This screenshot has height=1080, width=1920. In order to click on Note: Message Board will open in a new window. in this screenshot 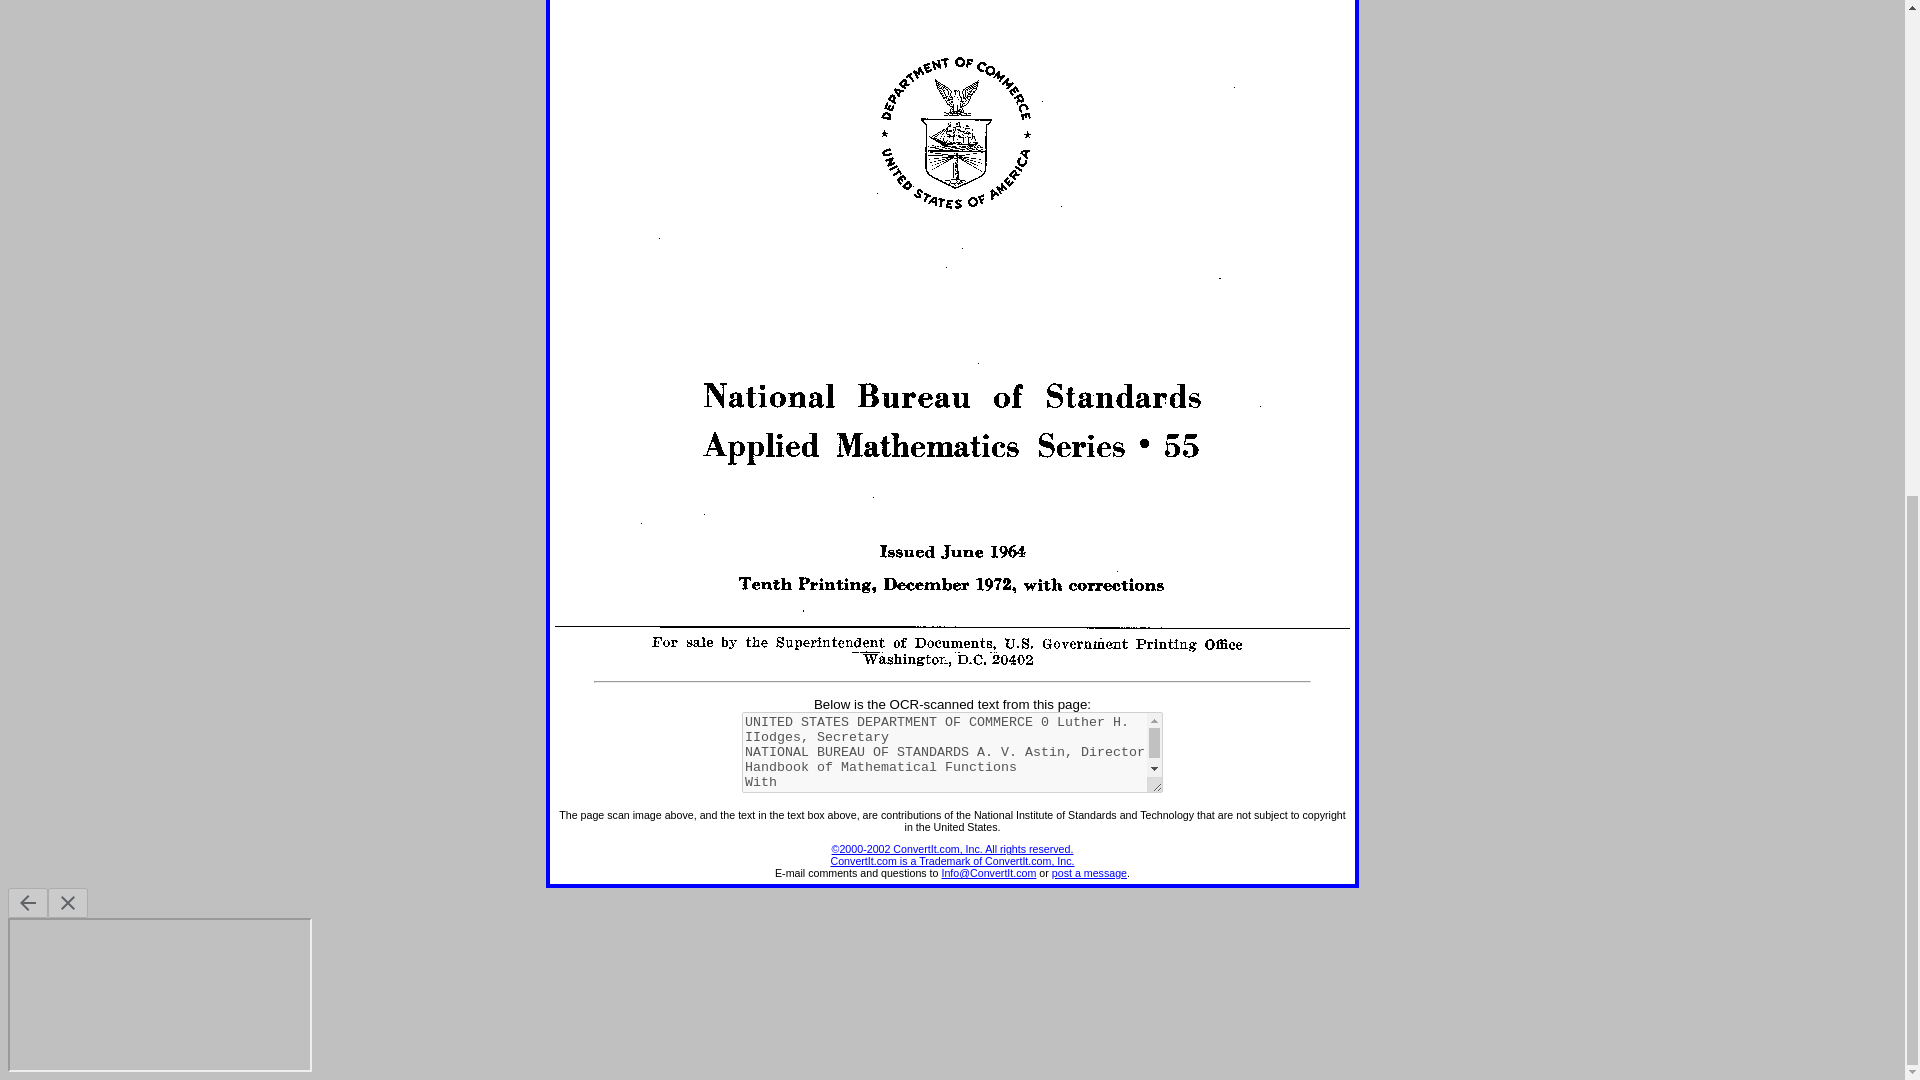, I will do `click(1090, 873)`.